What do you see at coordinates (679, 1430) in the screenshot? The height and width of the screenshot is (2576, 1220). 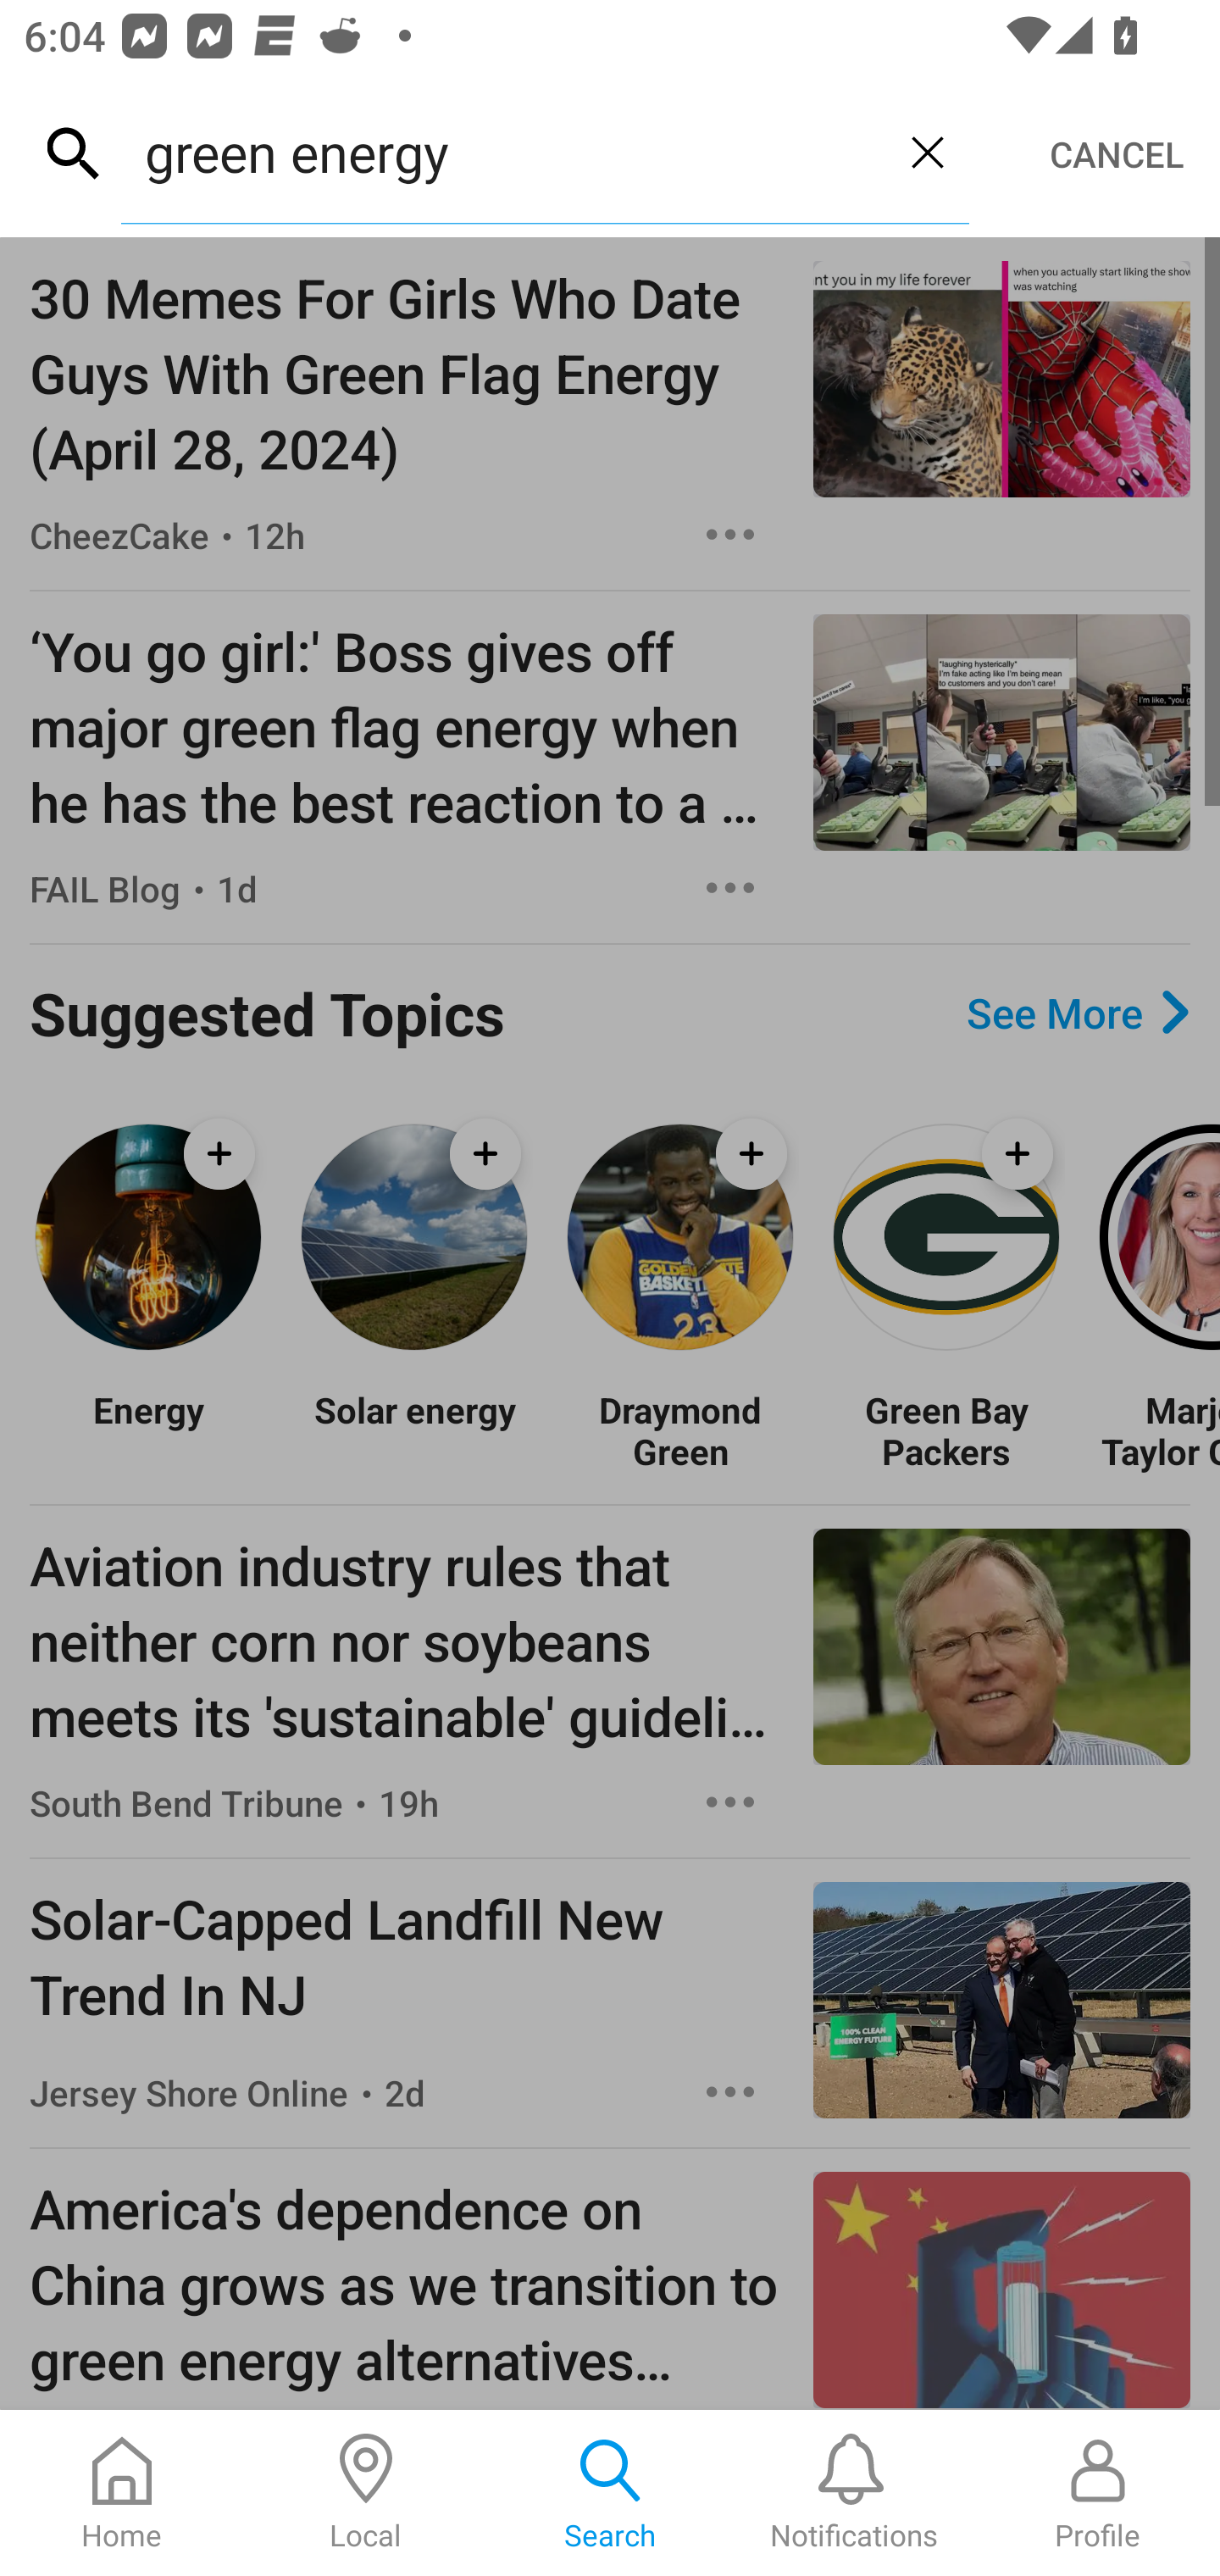 I see `Draymond Green` at bounding box center [679, 1430].